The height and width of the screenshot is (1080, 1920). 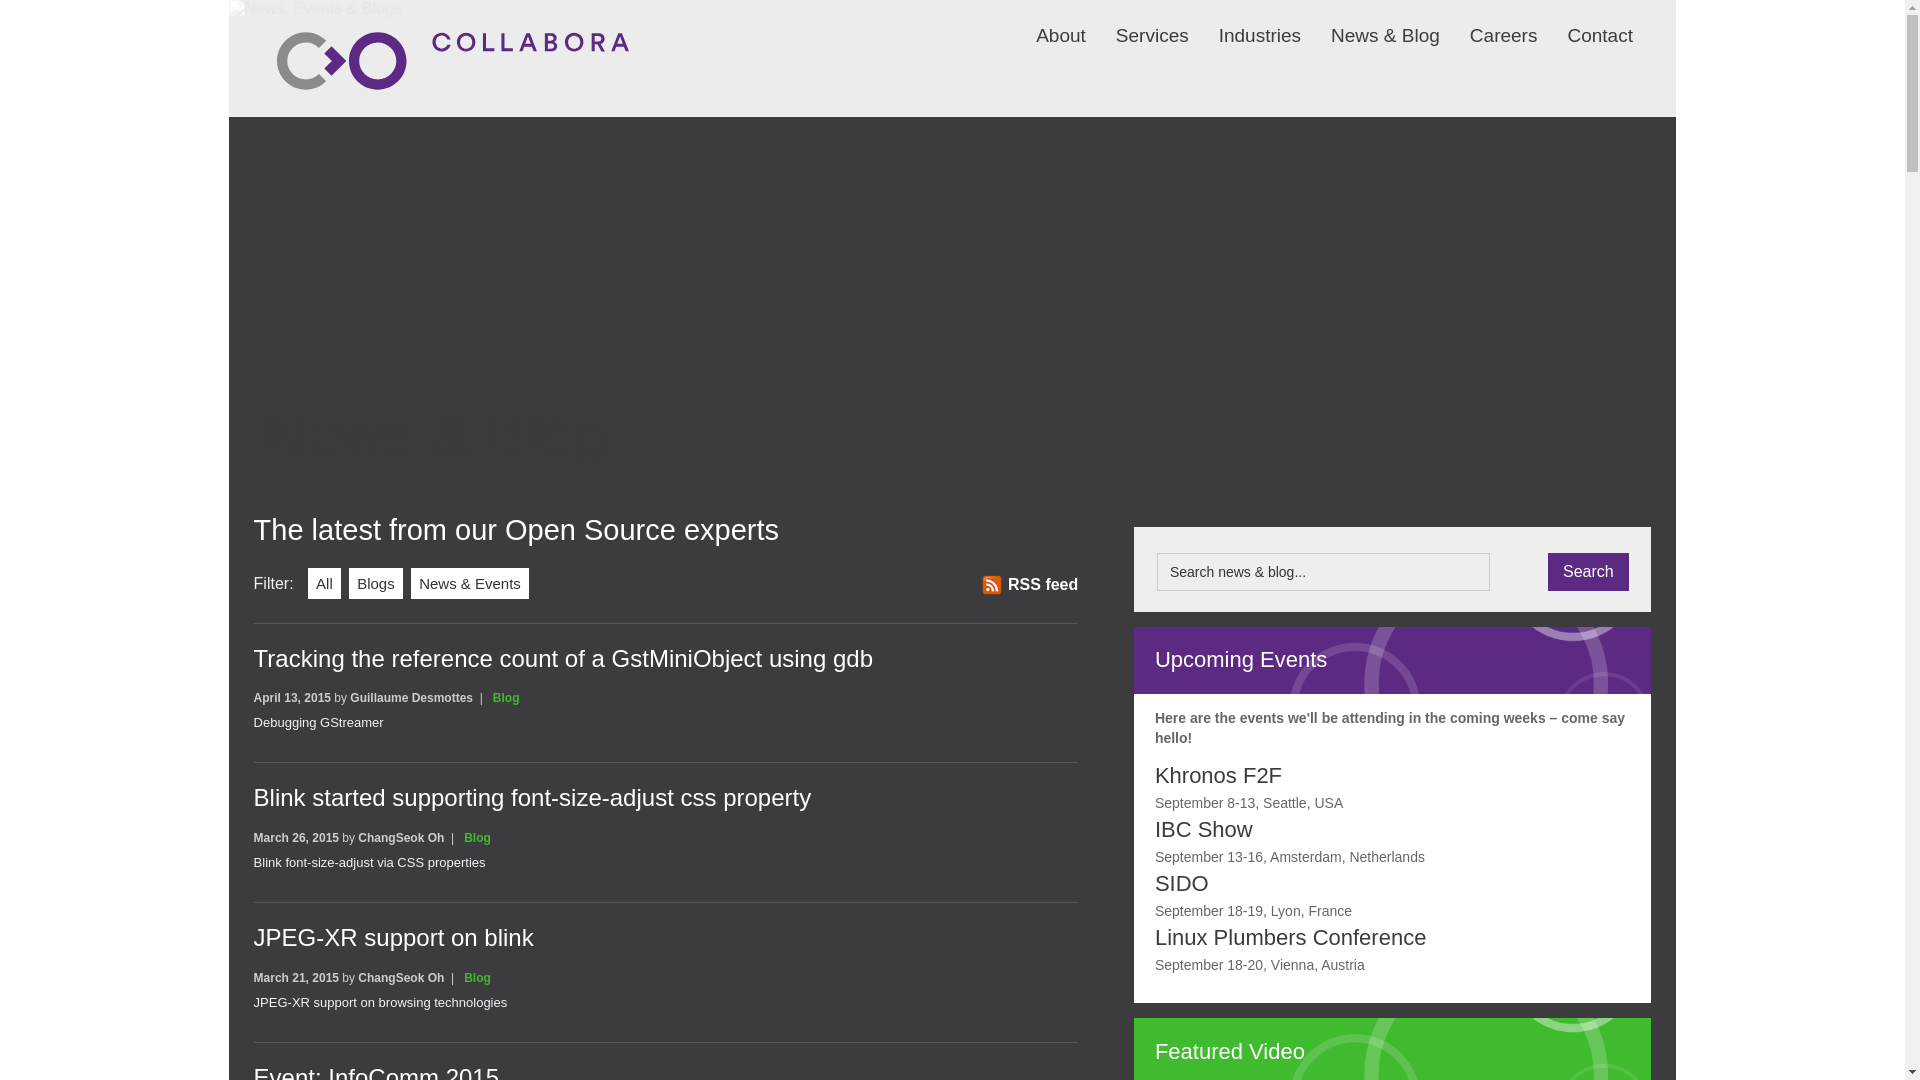 What do you see at coordinates (1588, 571) in the screenshot?
I see `Search` at bounding box center [1588, 571].